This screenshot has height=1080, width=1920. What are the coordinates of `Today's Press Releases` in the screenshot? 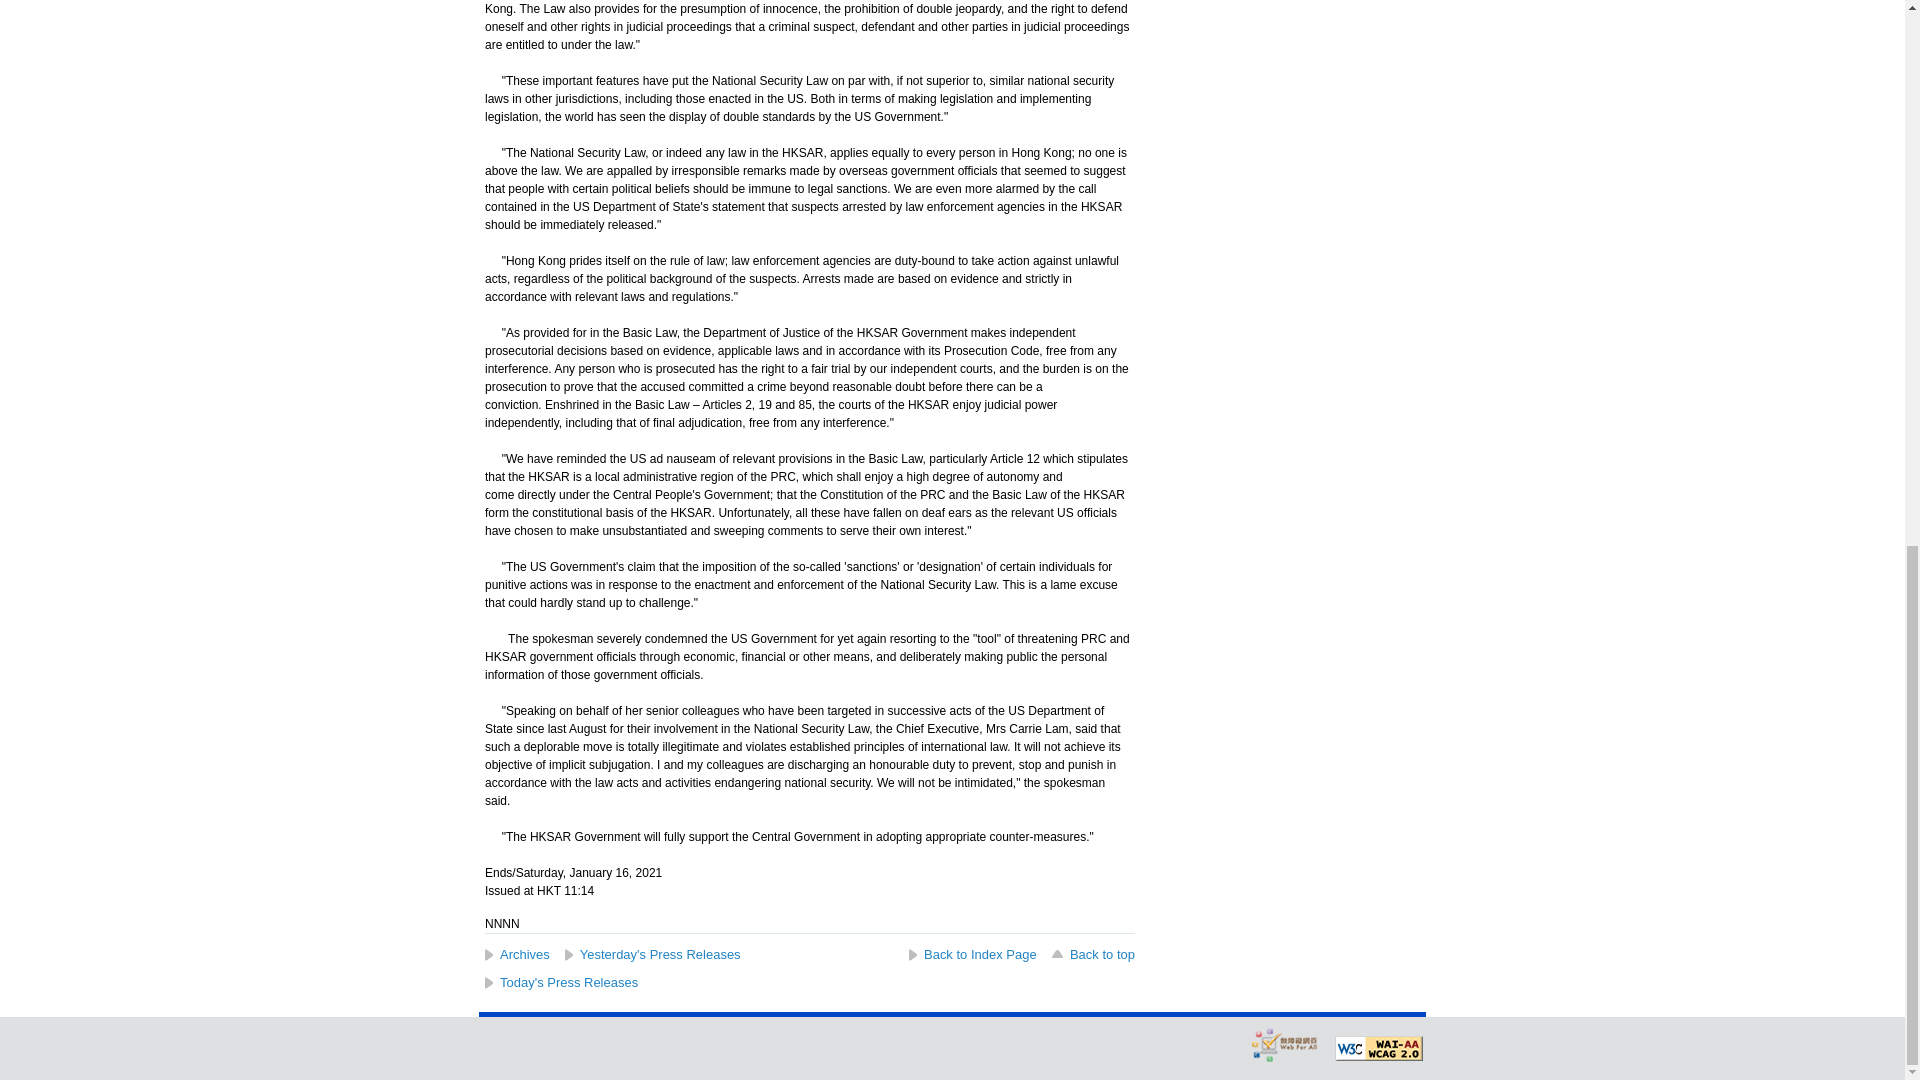 It's located at (561, 982).